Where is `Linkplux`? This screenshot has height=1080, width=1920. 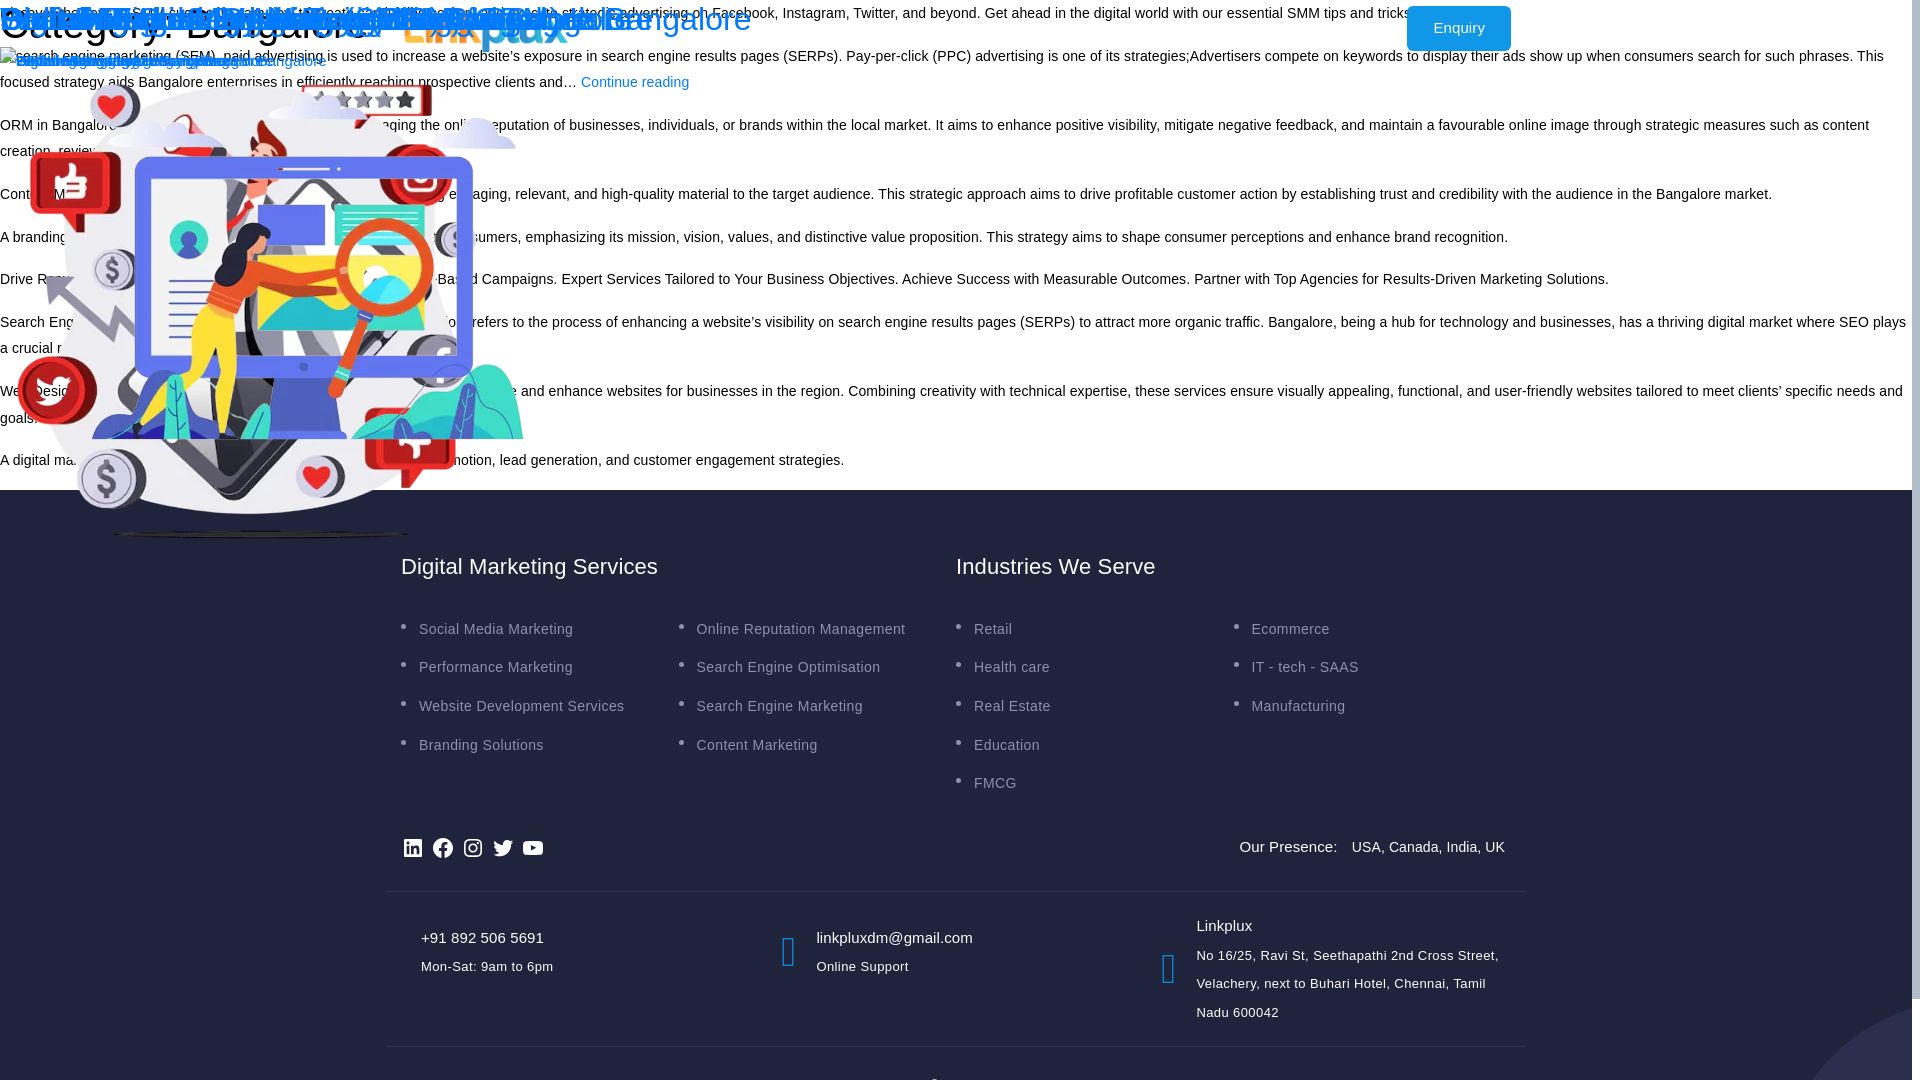 Linkplux is located at coordinates (384, 348).